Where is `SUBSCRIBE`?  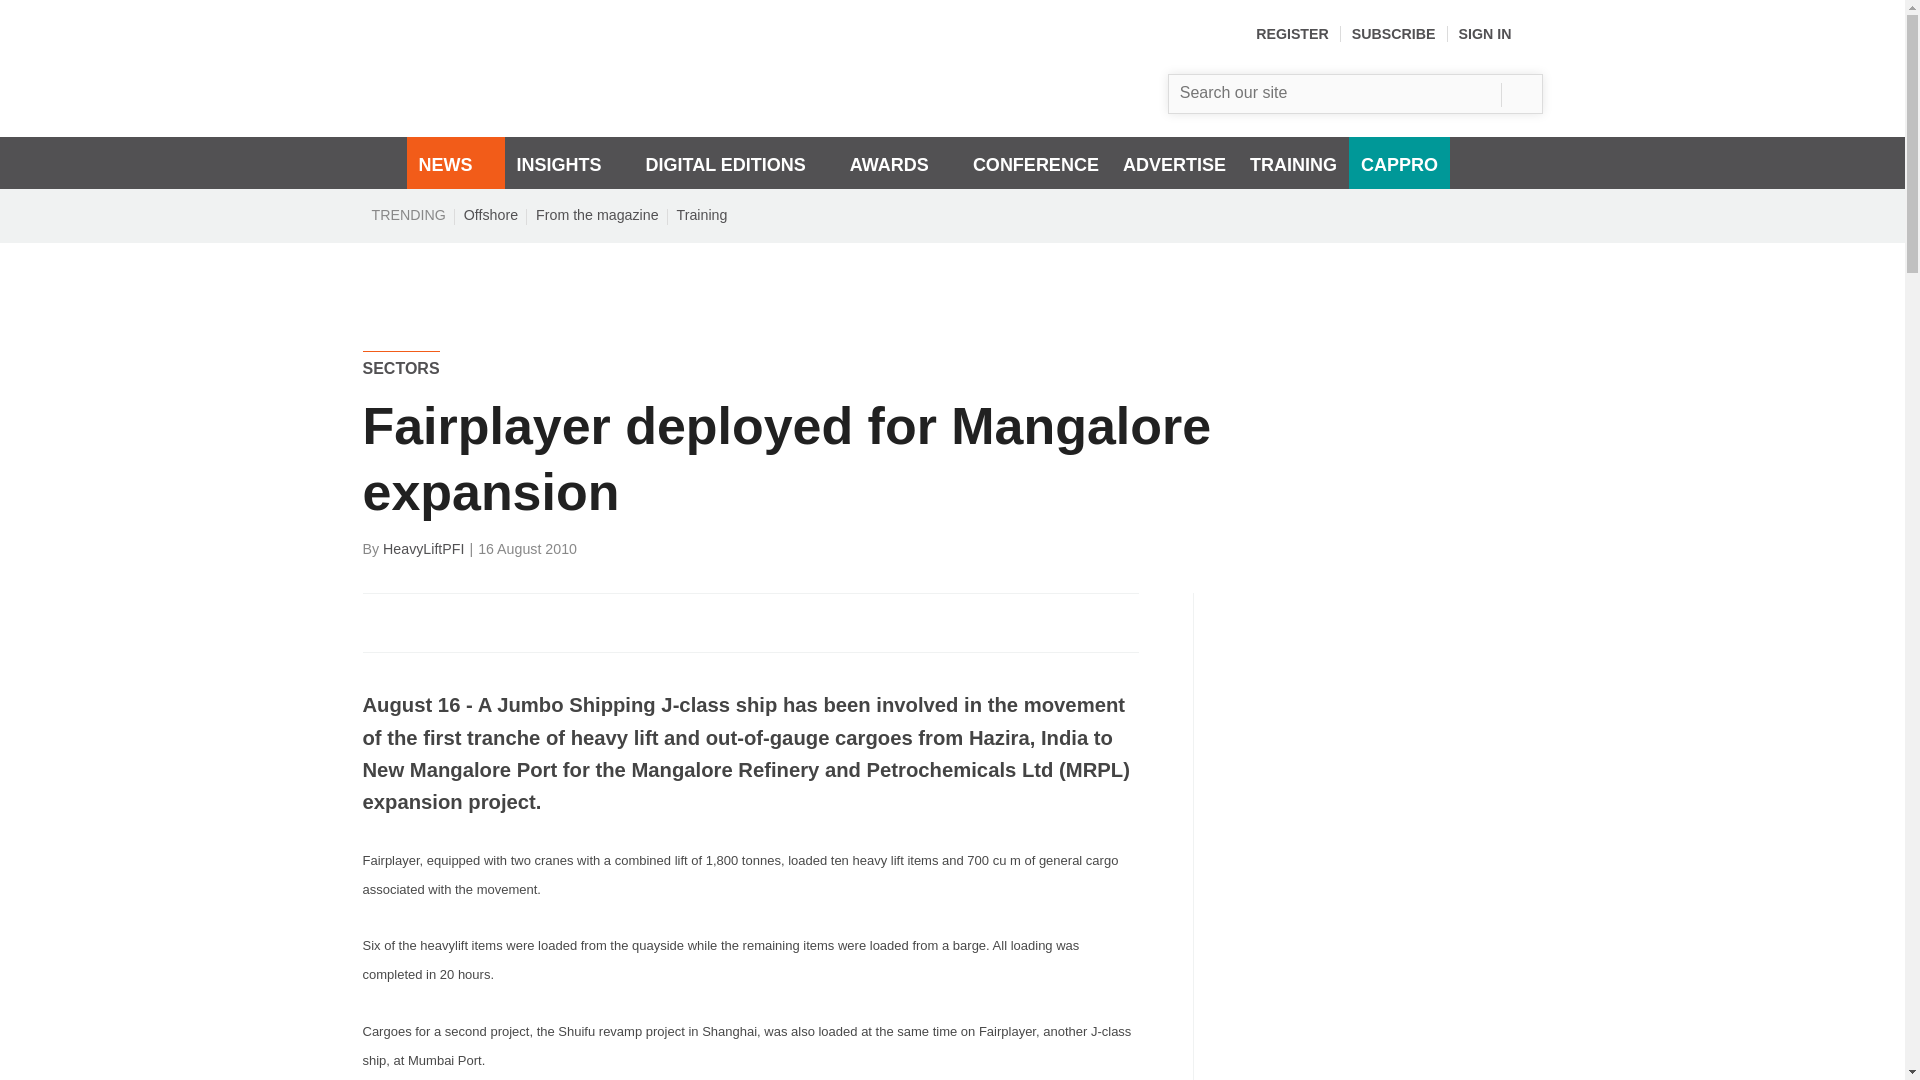 SUBSCRIBE is located at coordinates (1394, 34).